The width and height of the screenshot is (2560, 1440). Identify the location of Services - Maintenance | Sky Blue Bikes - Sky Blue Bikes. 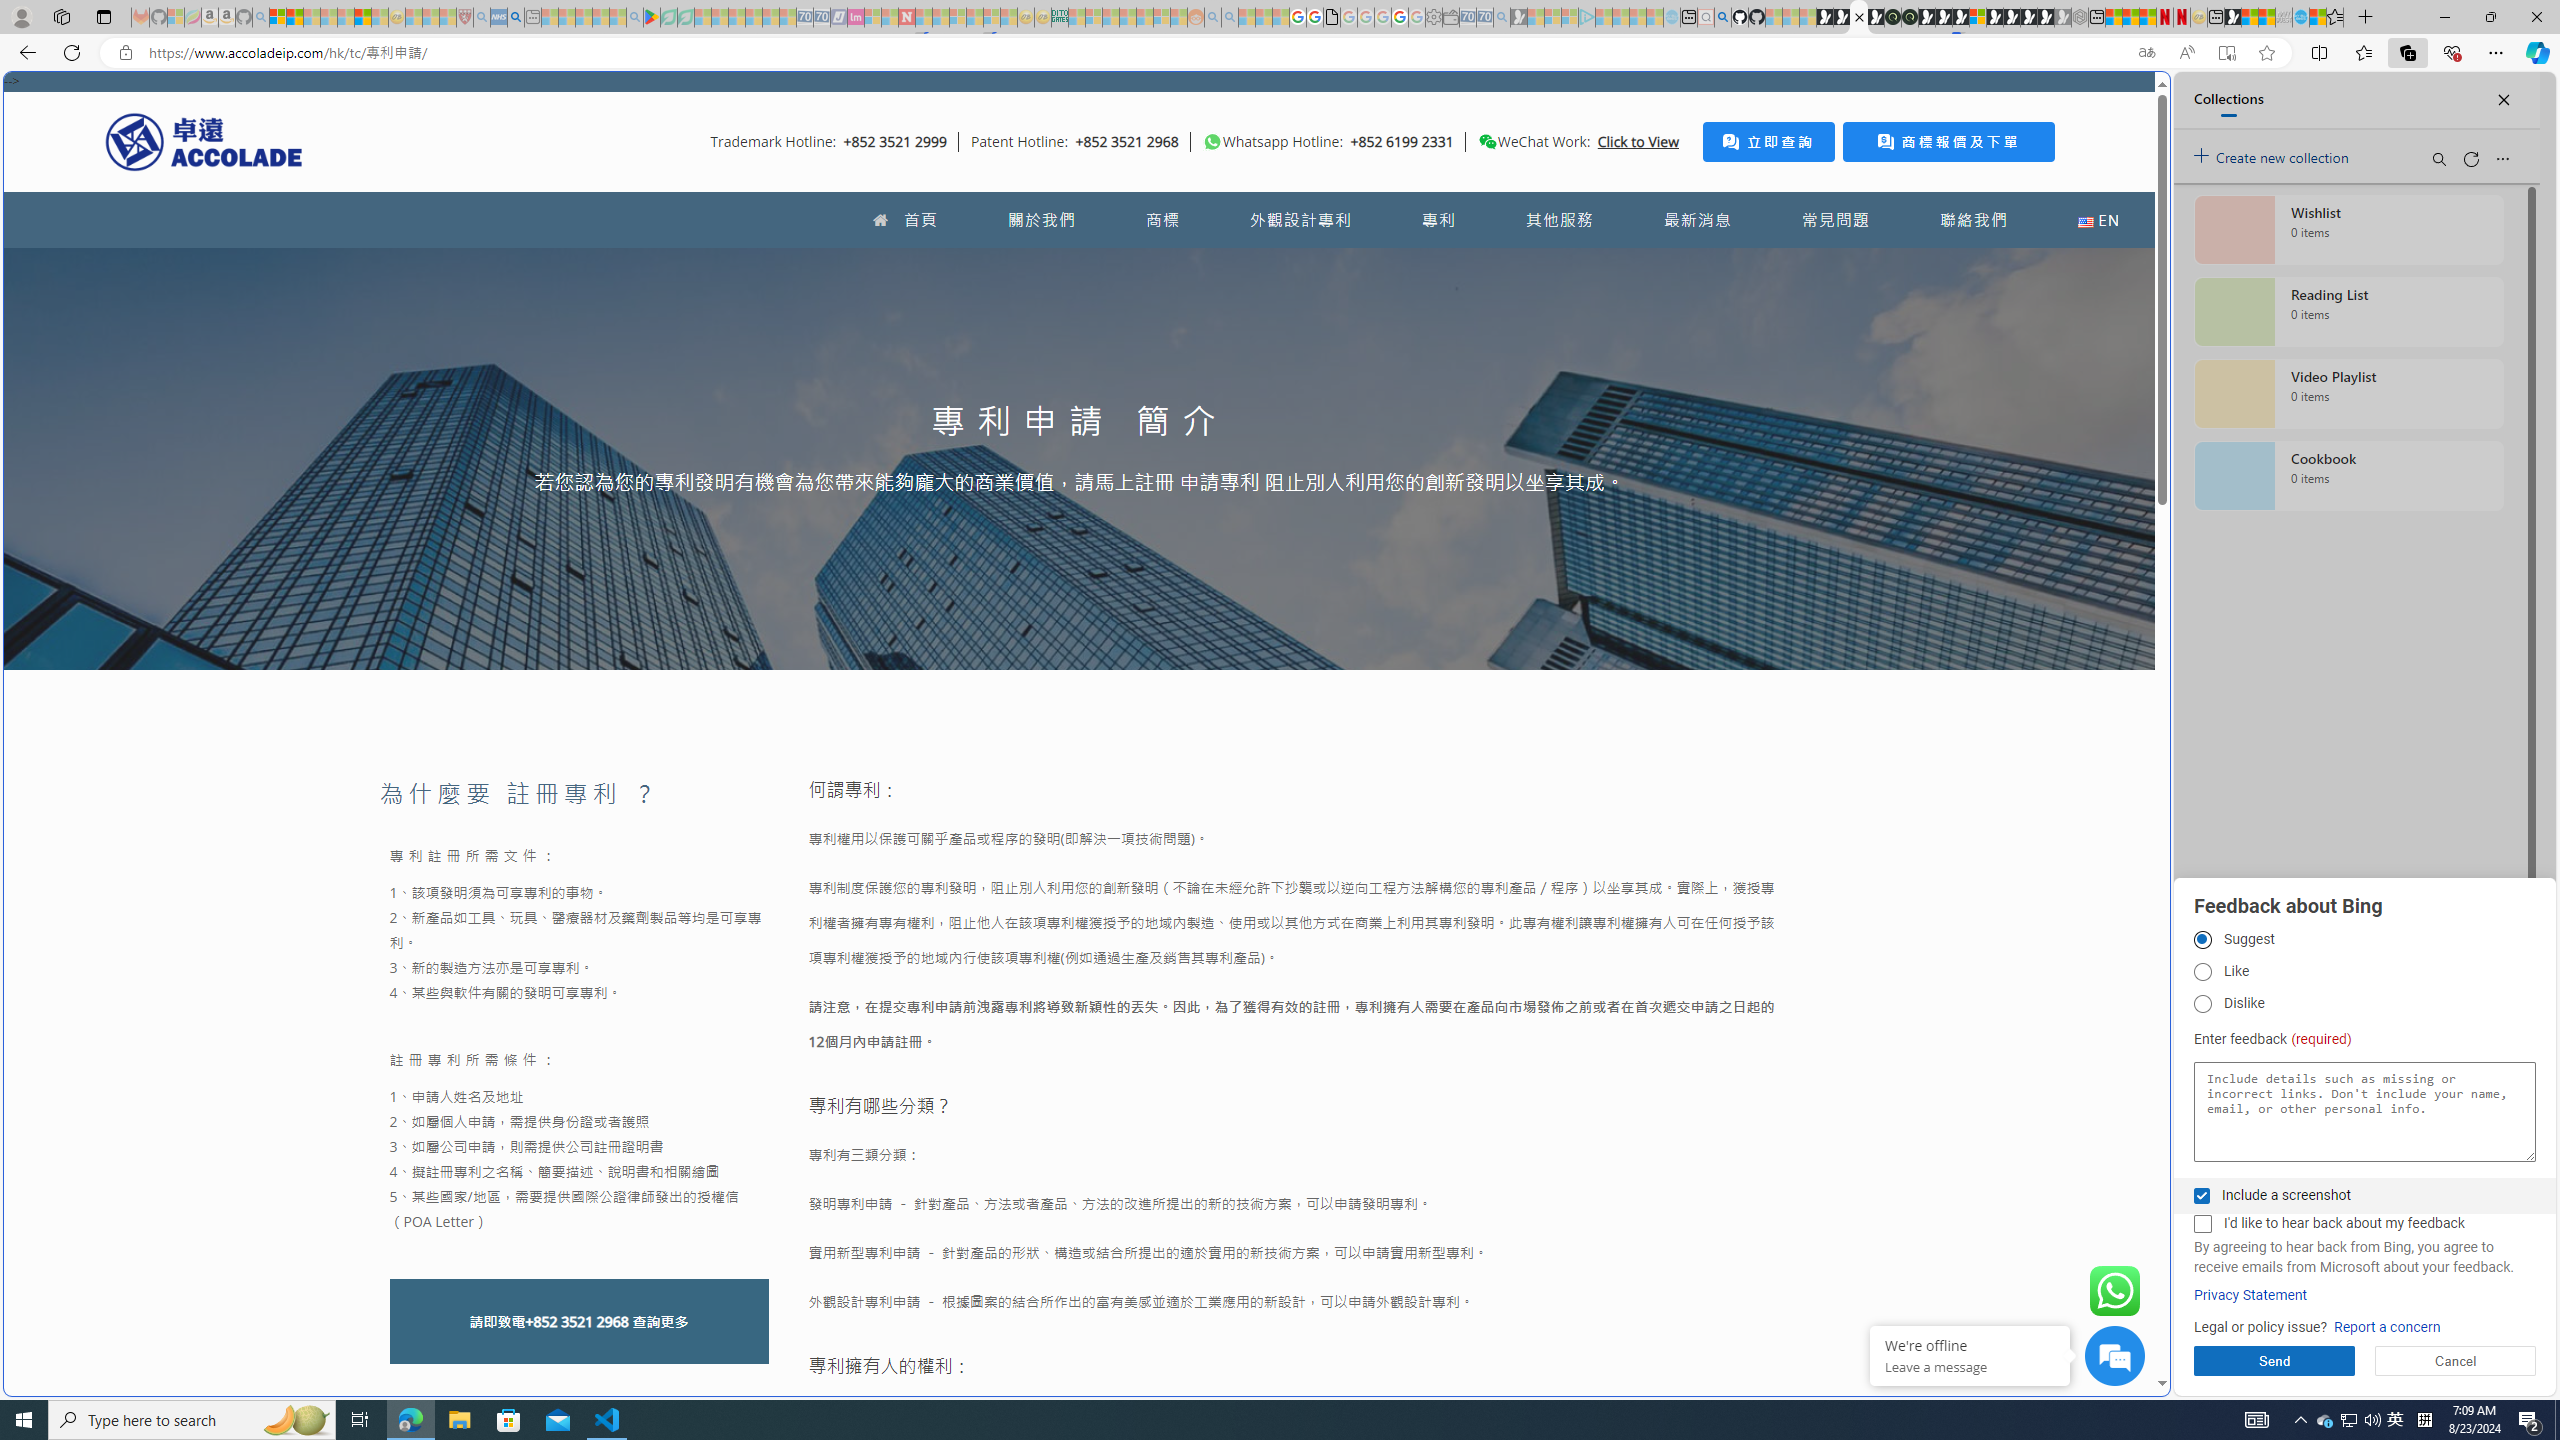
(2300, 17).